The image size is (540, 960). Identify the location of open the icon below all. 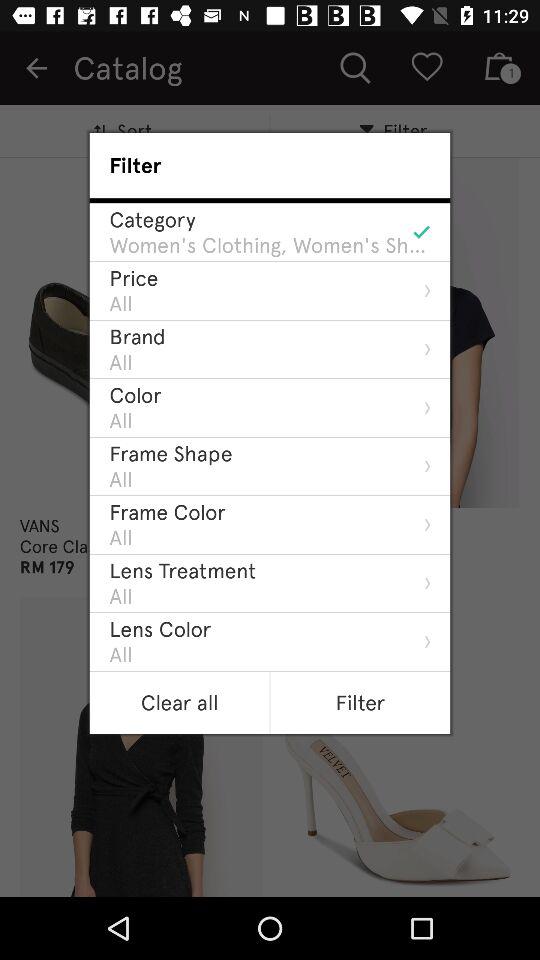
(167, 512).